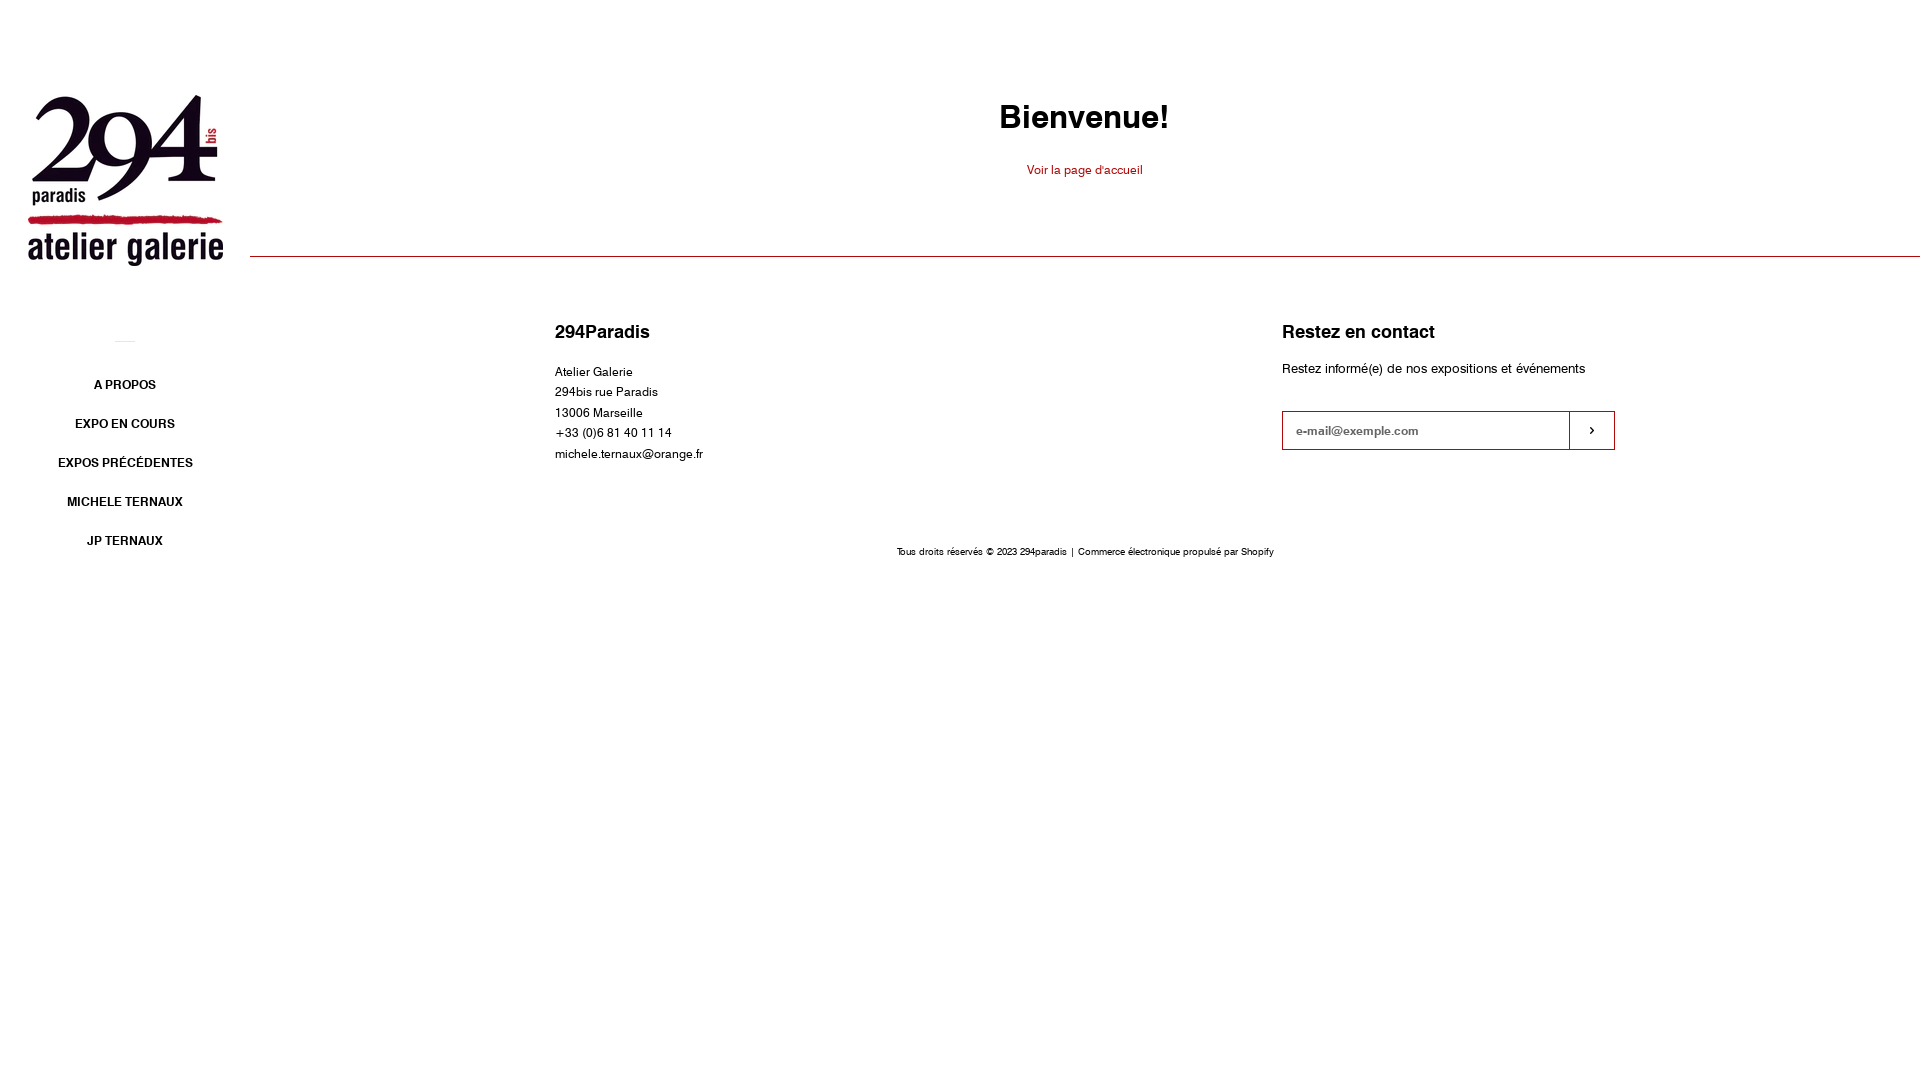 Image resolution: width=1920 pixels, height=1080 pixels. What do you see at coordinates (125, 508) in the screenshot?
I see `MICHELE TERNAUX` at bounding box center [125, 508].